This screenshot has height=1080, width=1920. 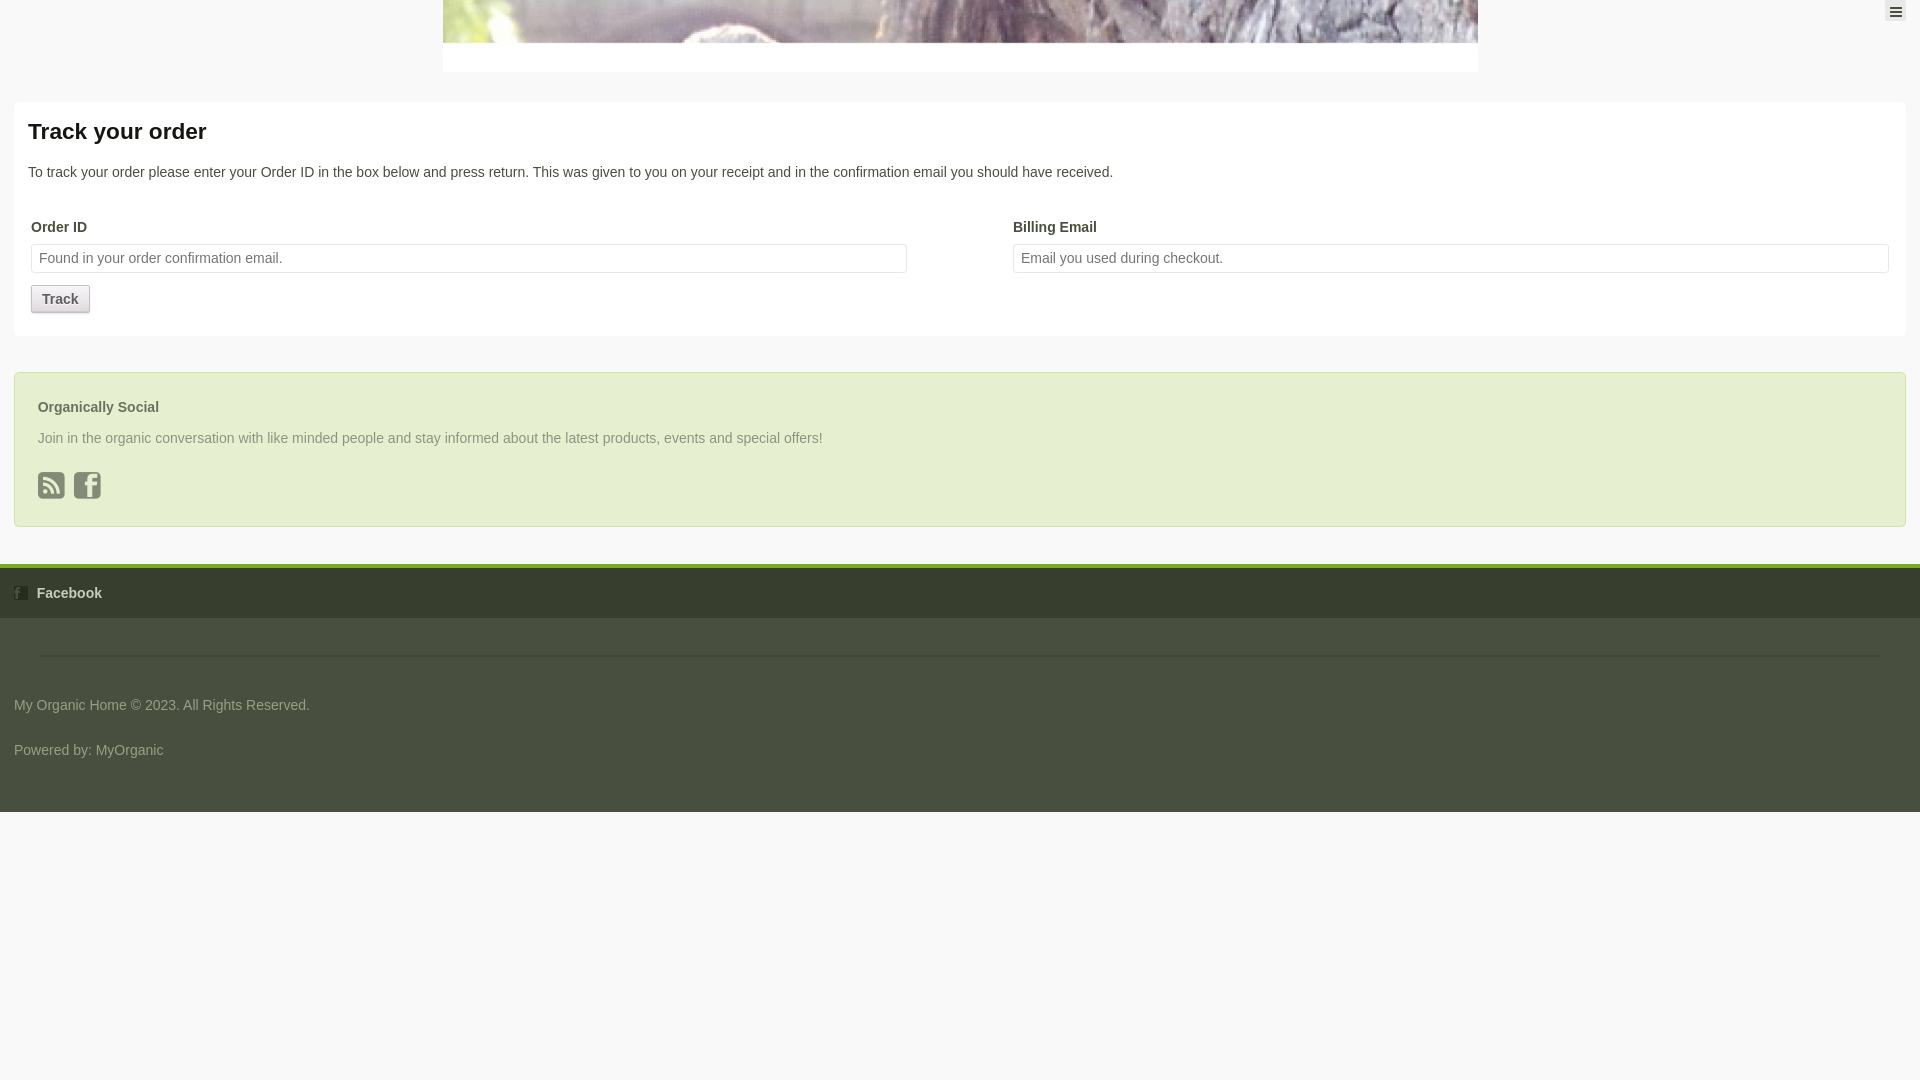 What do you see at coordinates (70, 593) in the screenshot?
I see `Facebook` at bounding box center [70, 593].